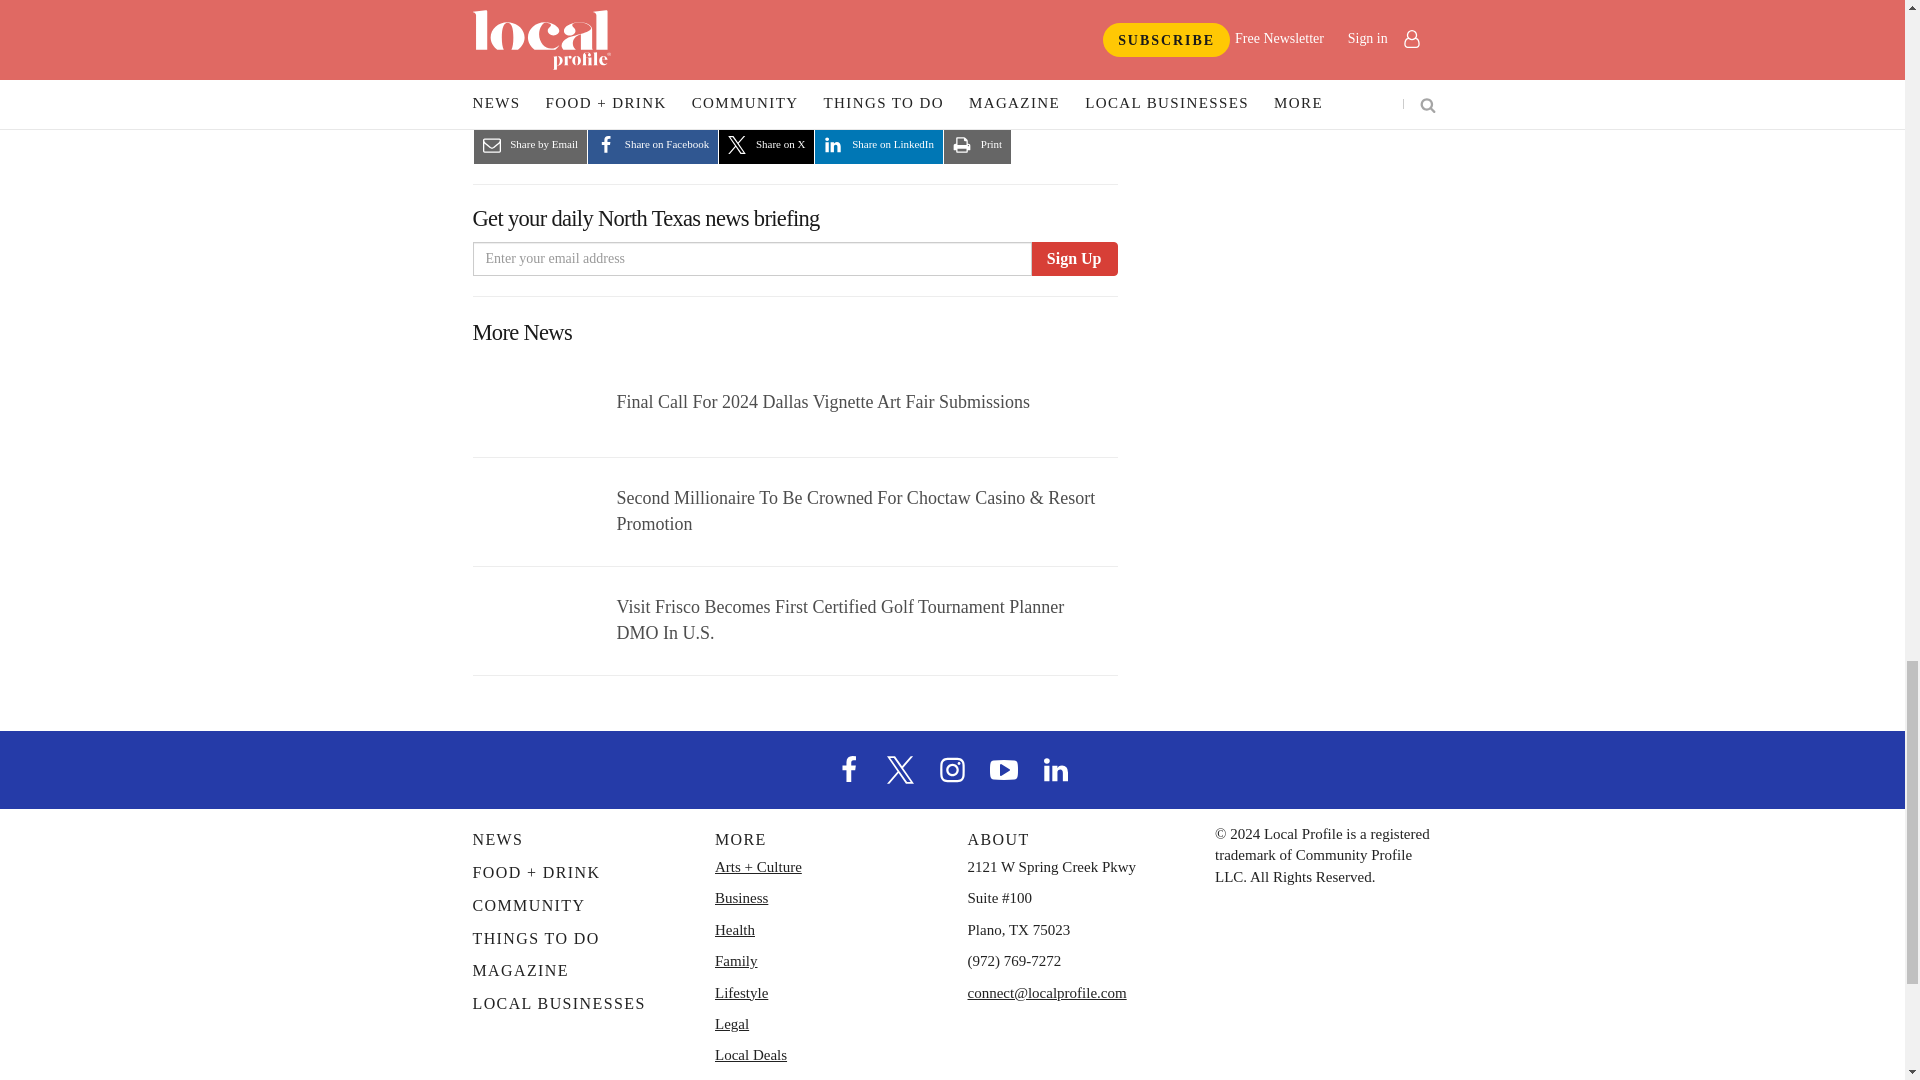  I want to click on Instagram, so click(951, 768).